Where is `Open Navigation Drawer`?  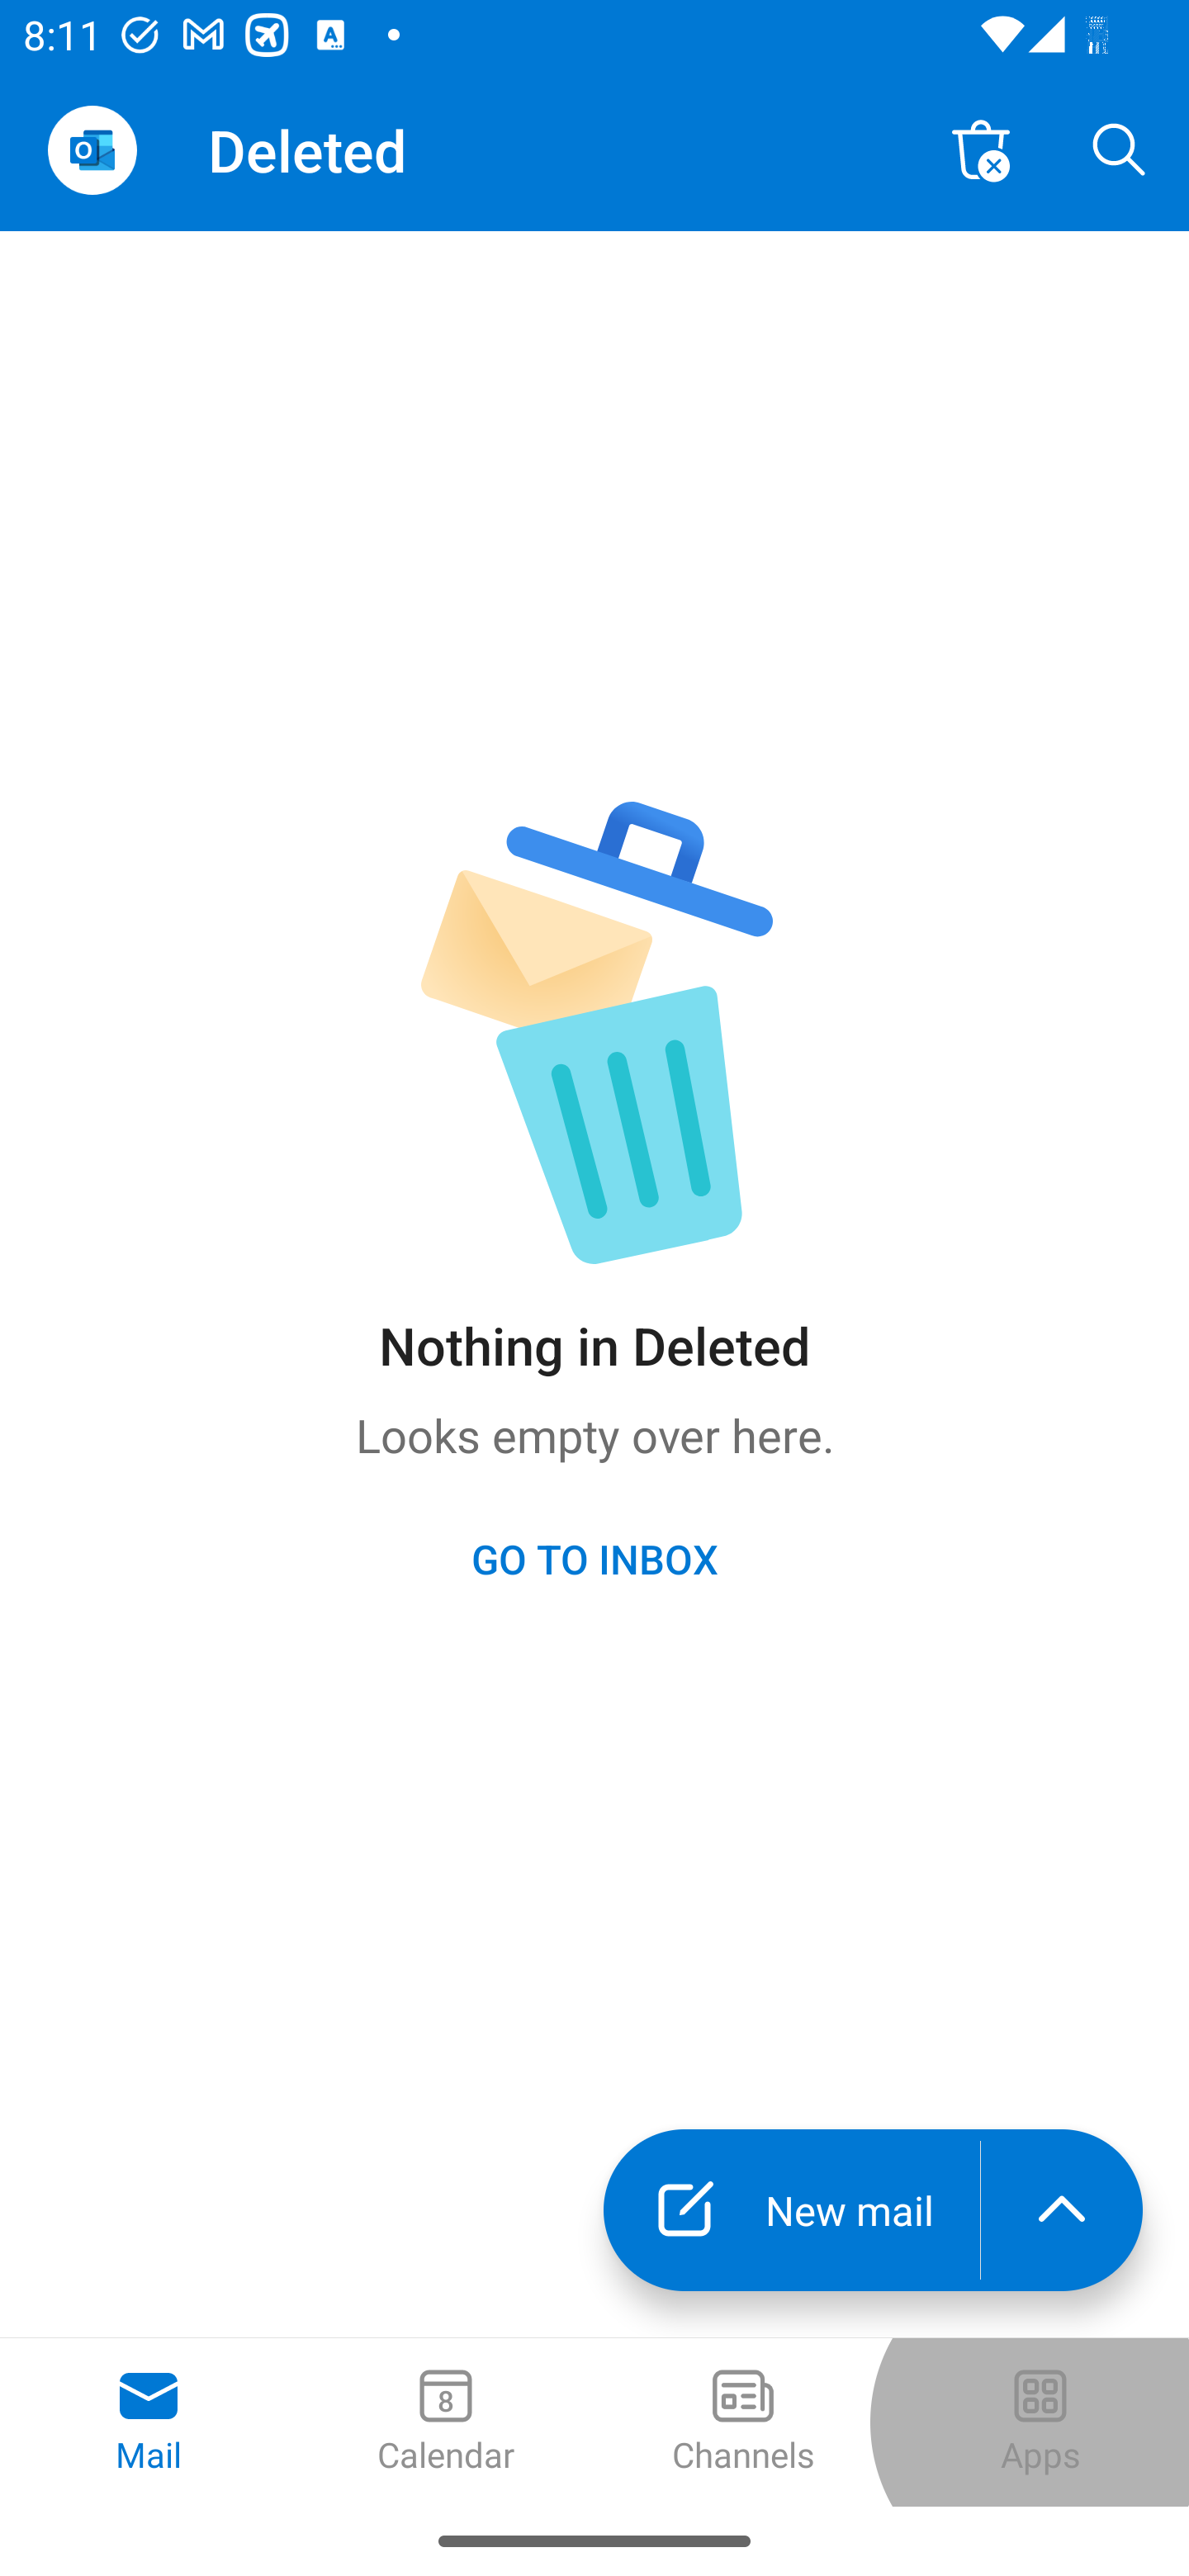 Open Navigation Drawer is located at coordinates (92, 150).